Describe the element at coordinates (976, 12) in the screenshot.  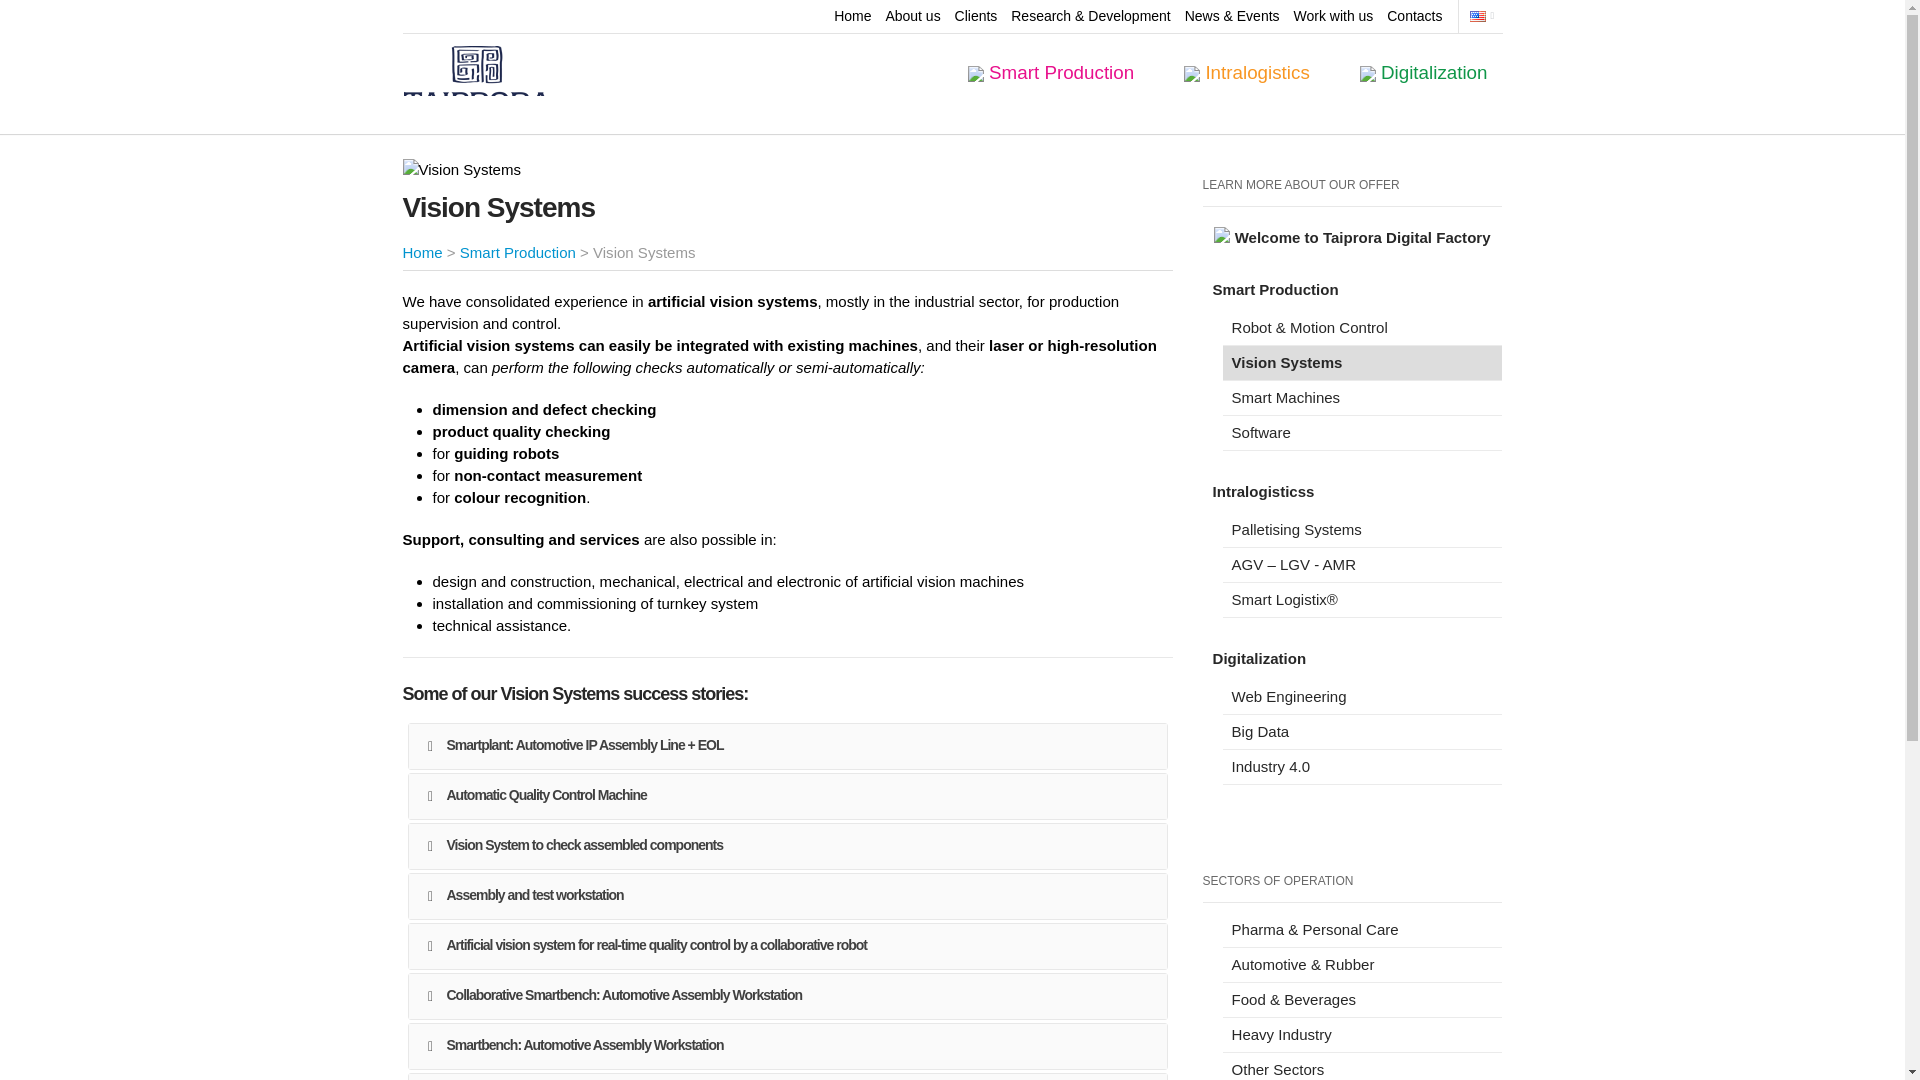
I see `Clients` at that location.